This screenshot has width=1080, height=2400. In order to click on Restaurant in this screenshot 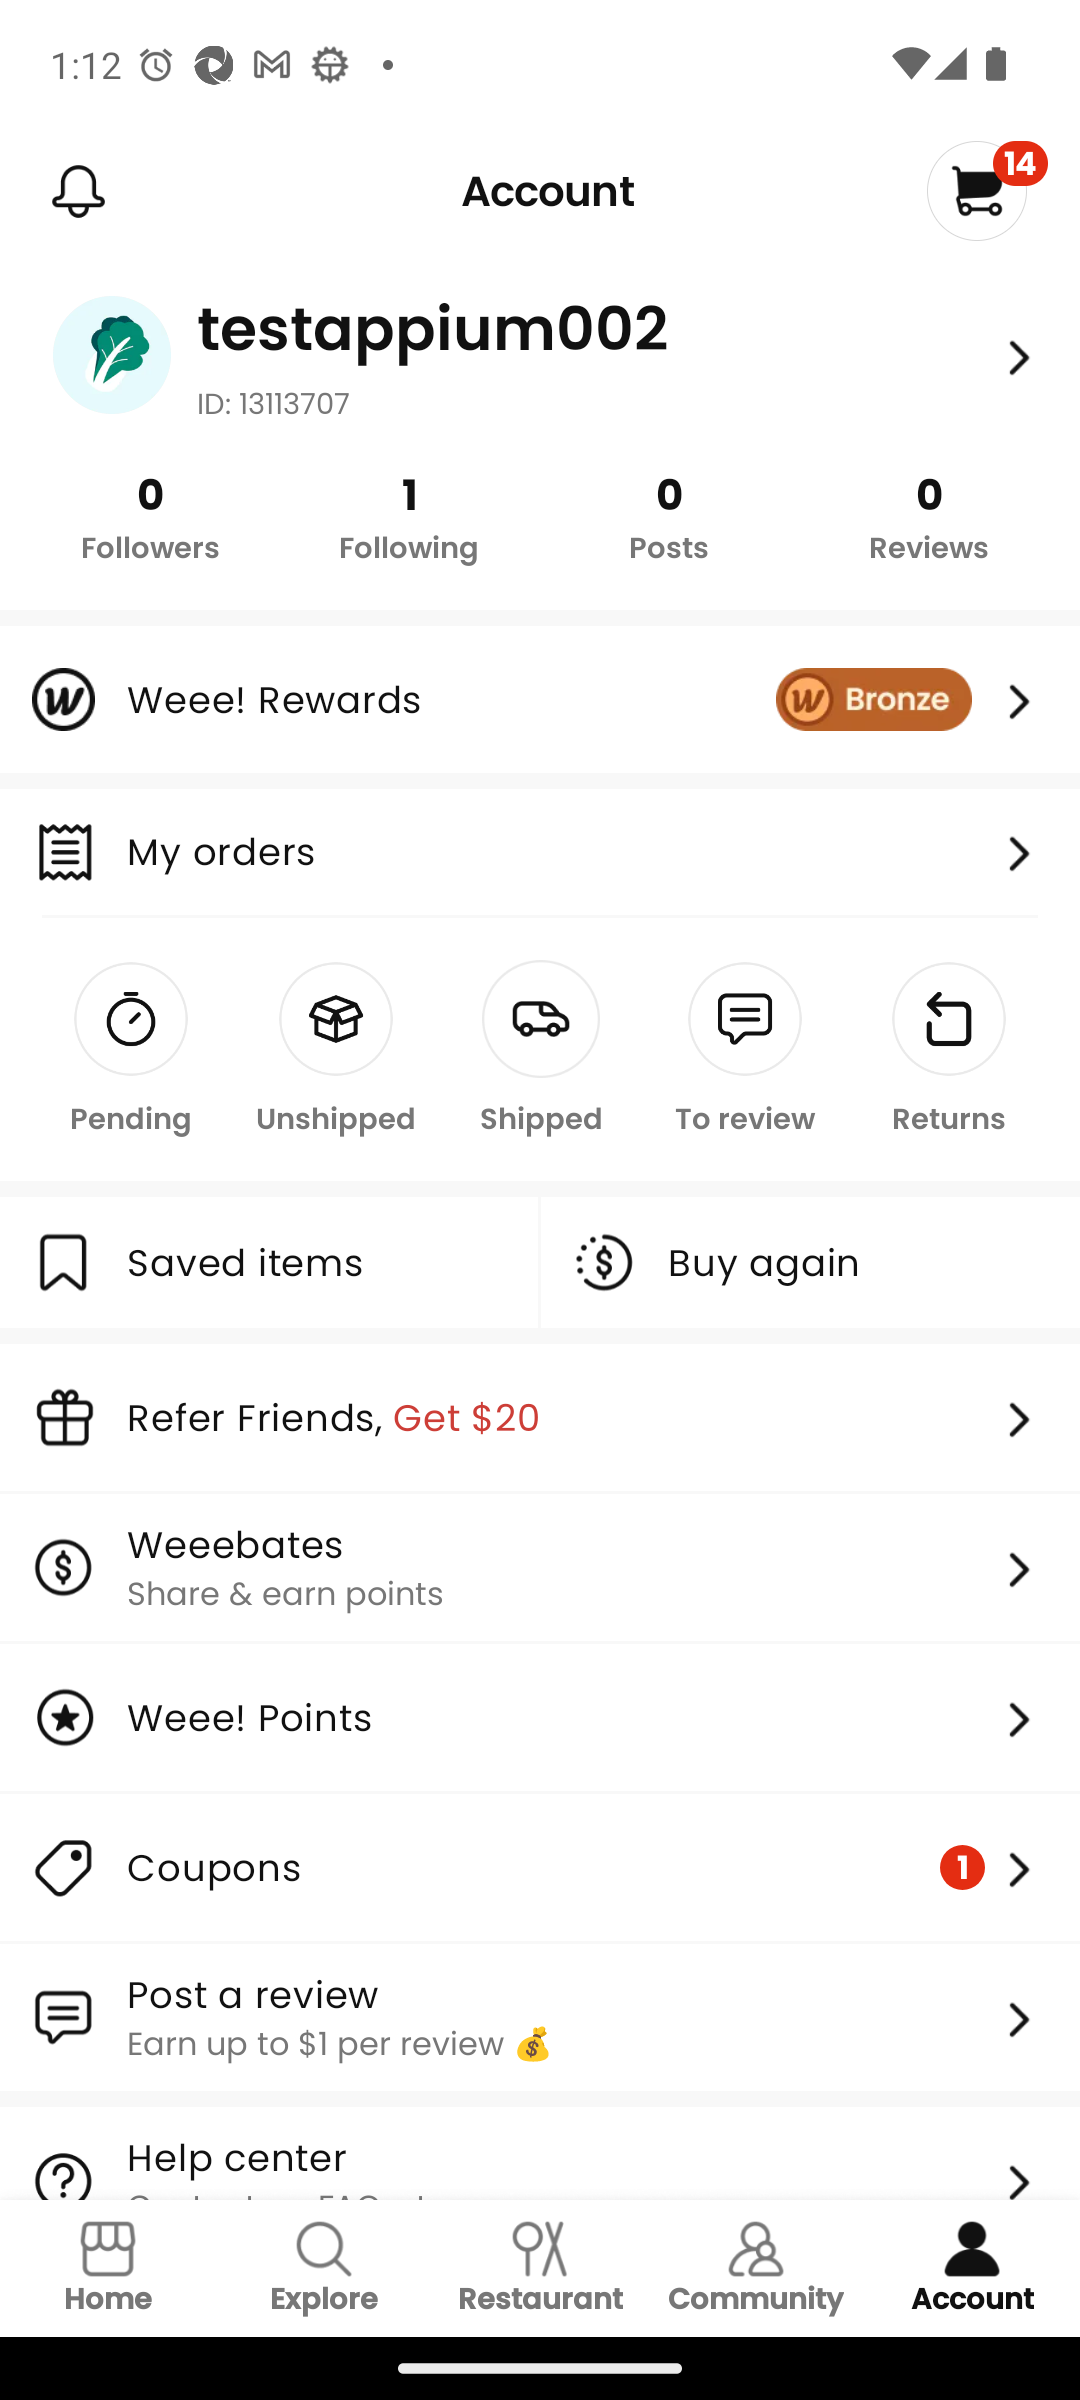, I will do `click(540, 2268)`.